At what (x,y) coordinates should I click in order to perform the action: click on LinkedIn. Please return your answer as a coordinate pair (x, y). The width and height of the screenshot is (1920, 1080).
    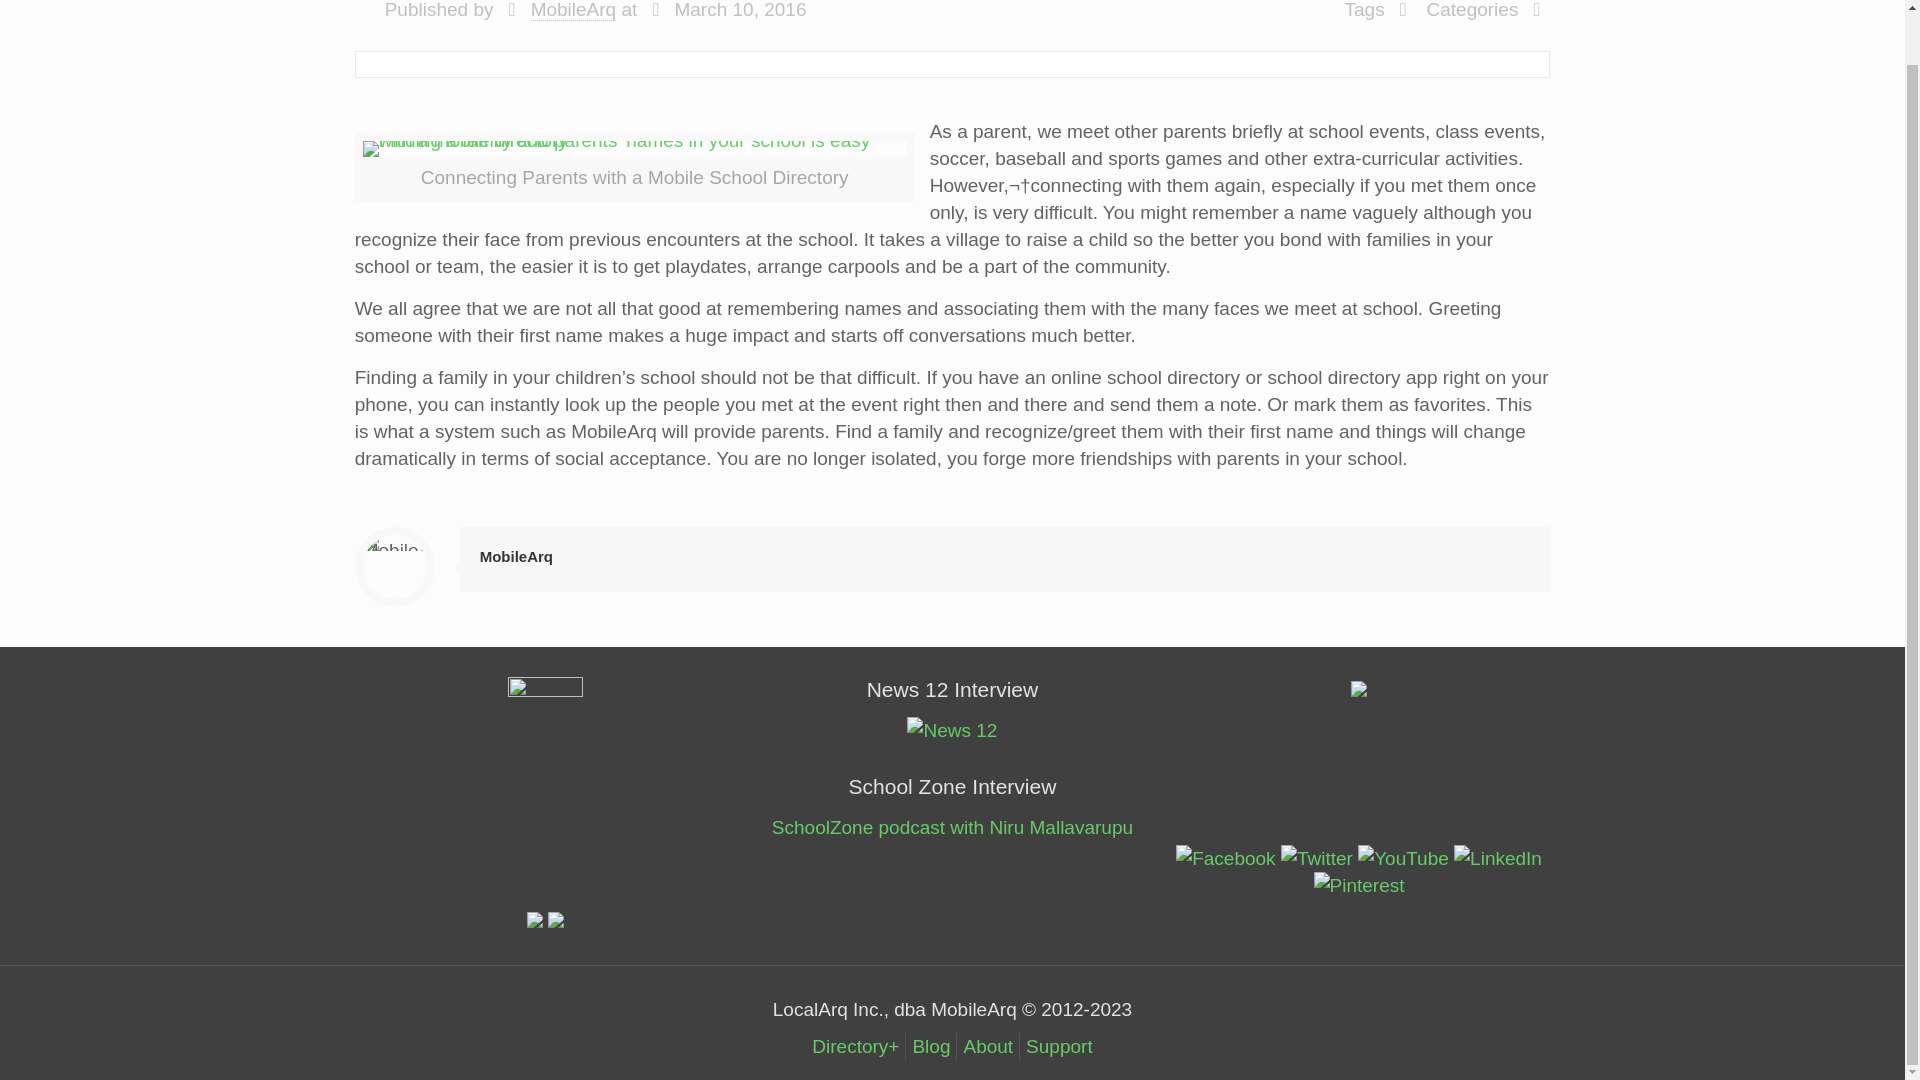
    Looking at the image, I should click on (1497, 858).